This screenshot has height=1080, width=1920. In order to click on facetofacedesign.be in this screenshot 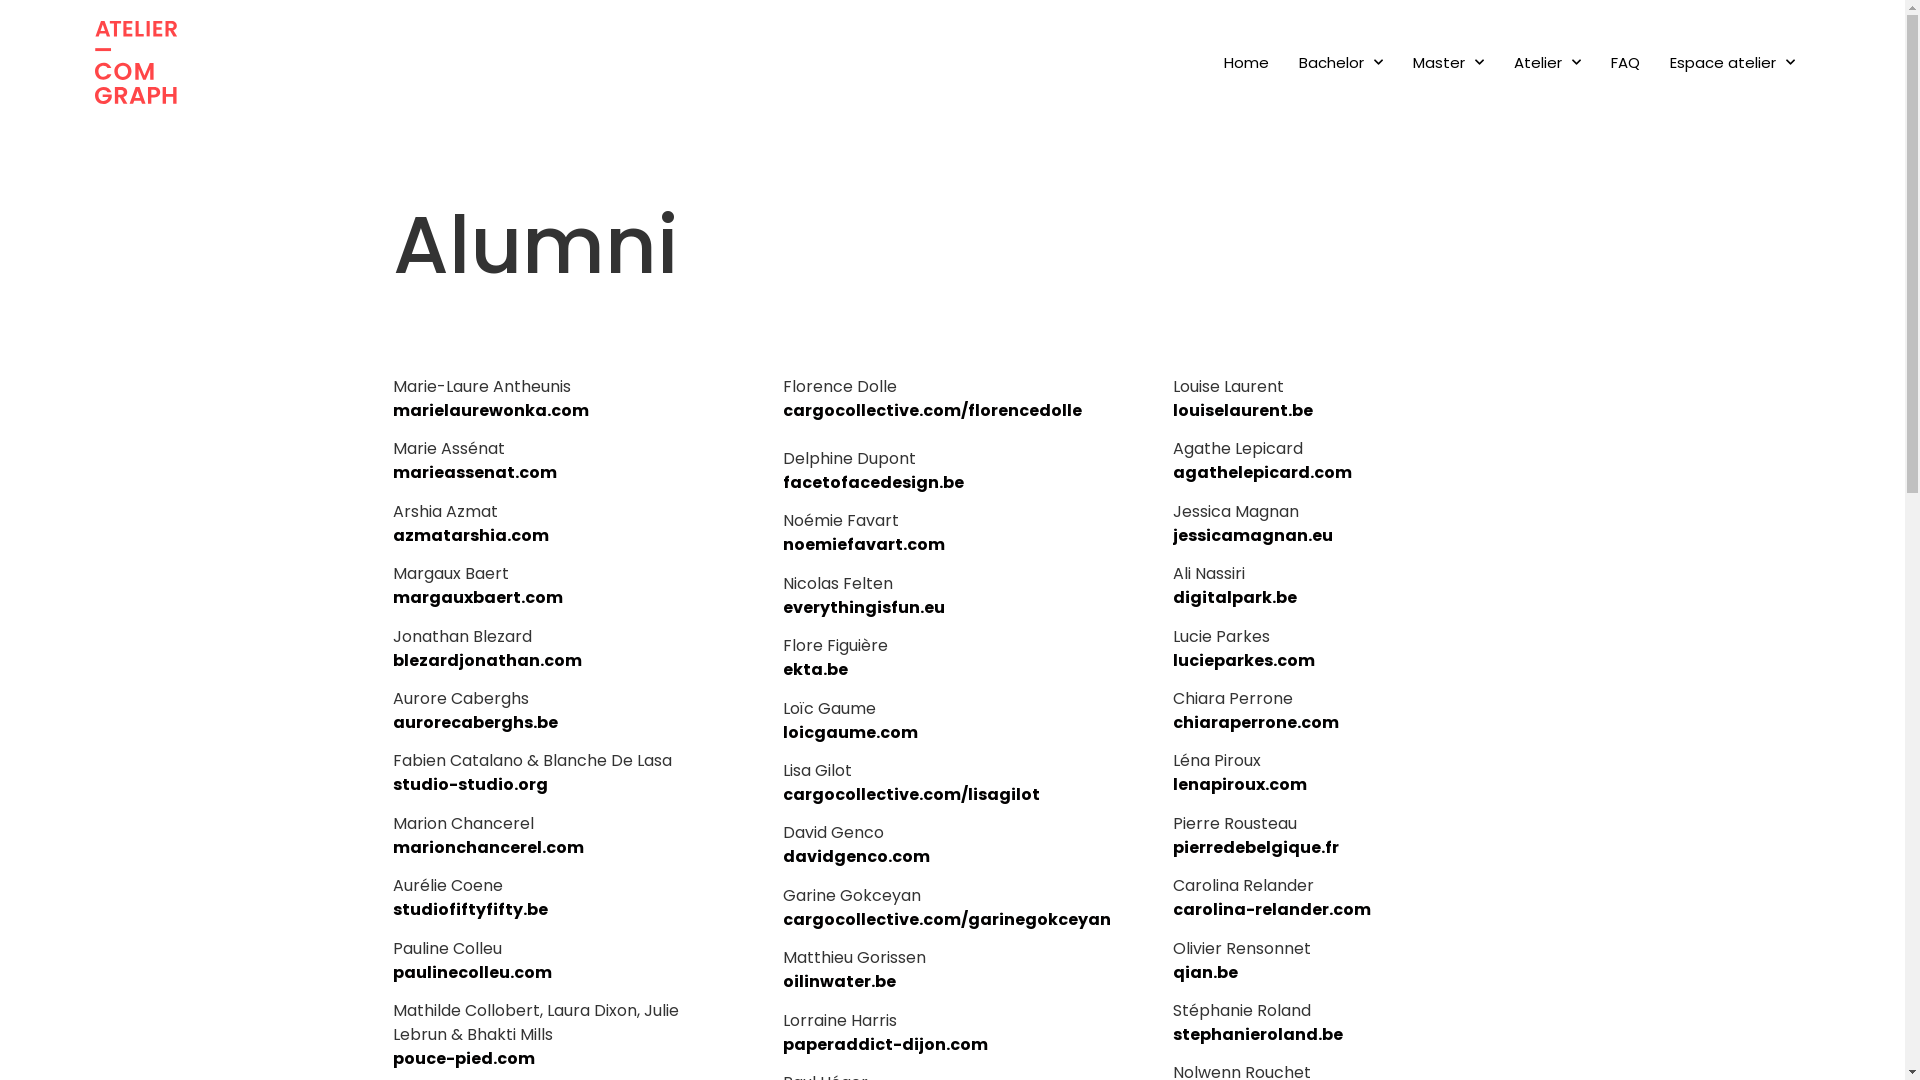, I will do `click(872, 482)`.